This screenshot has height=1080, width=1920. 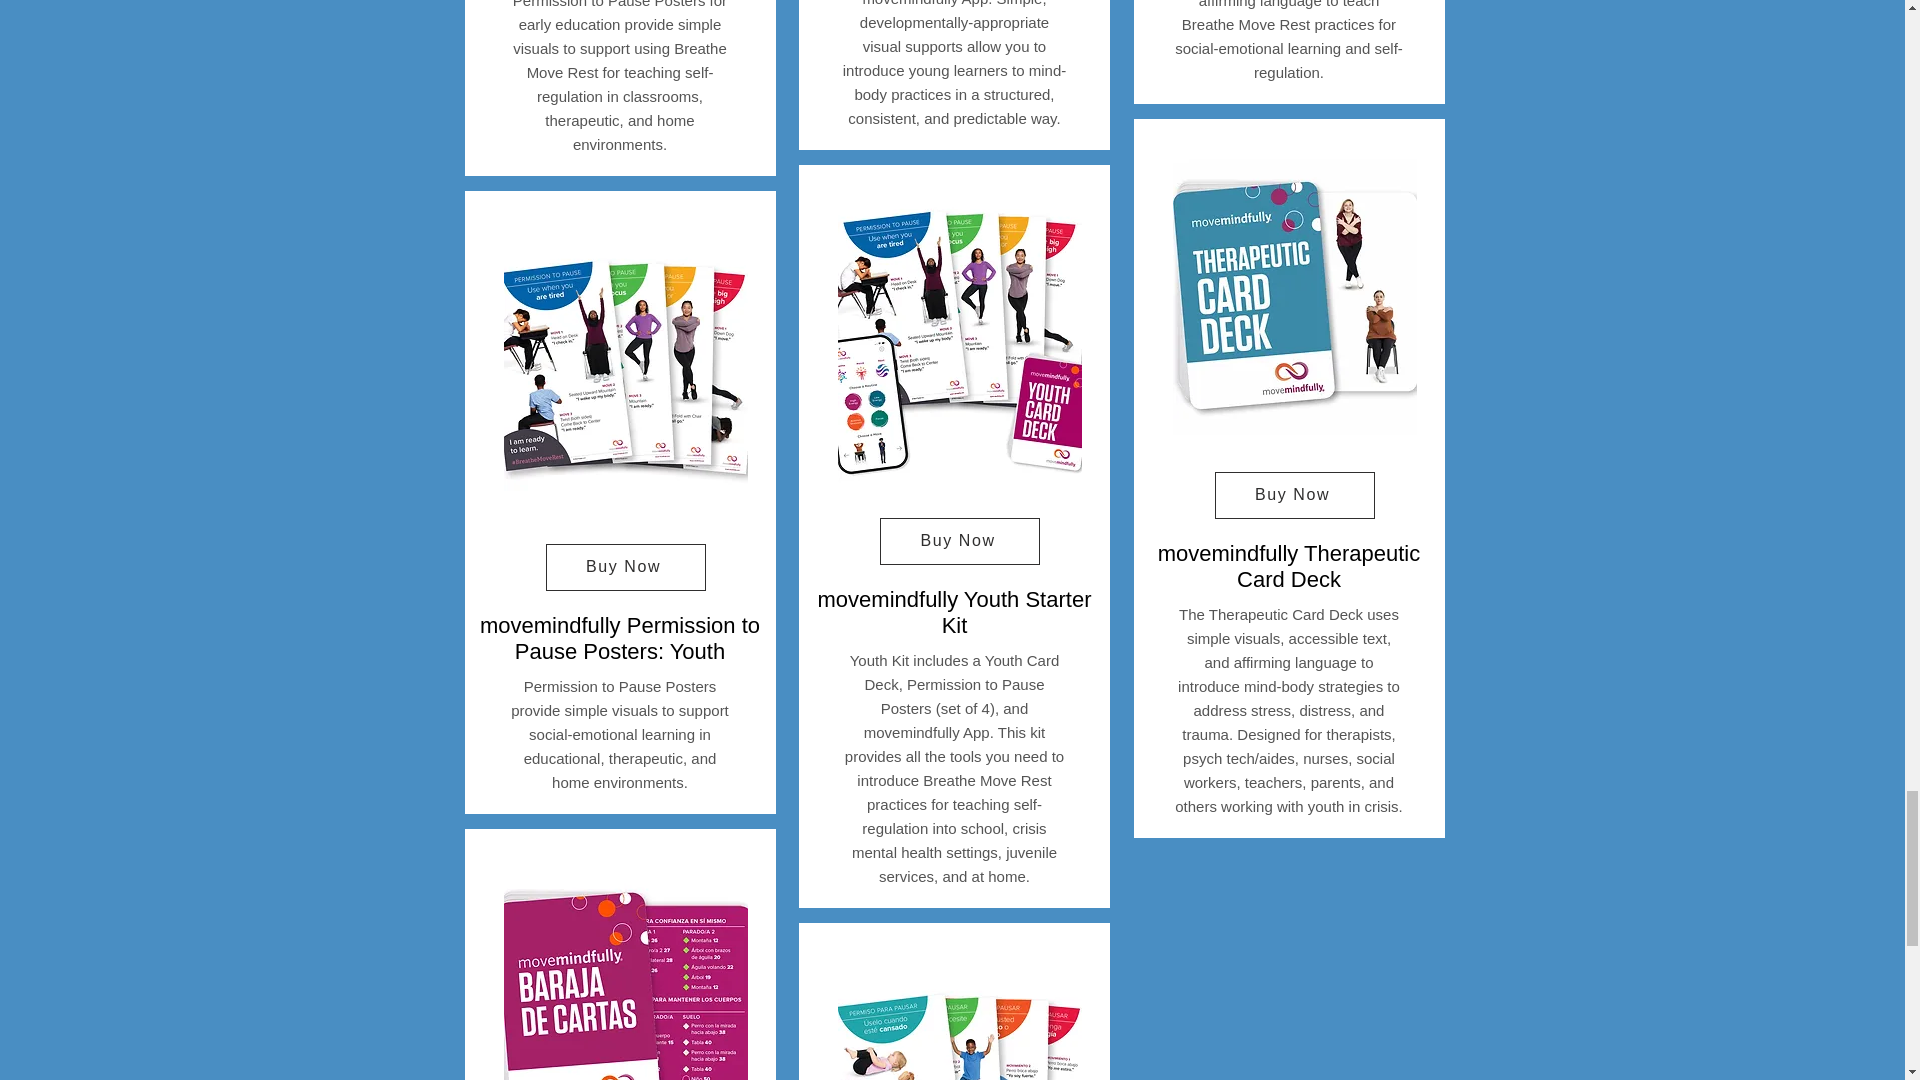 I want to click on Buy Now, so click(x=626, y=567).